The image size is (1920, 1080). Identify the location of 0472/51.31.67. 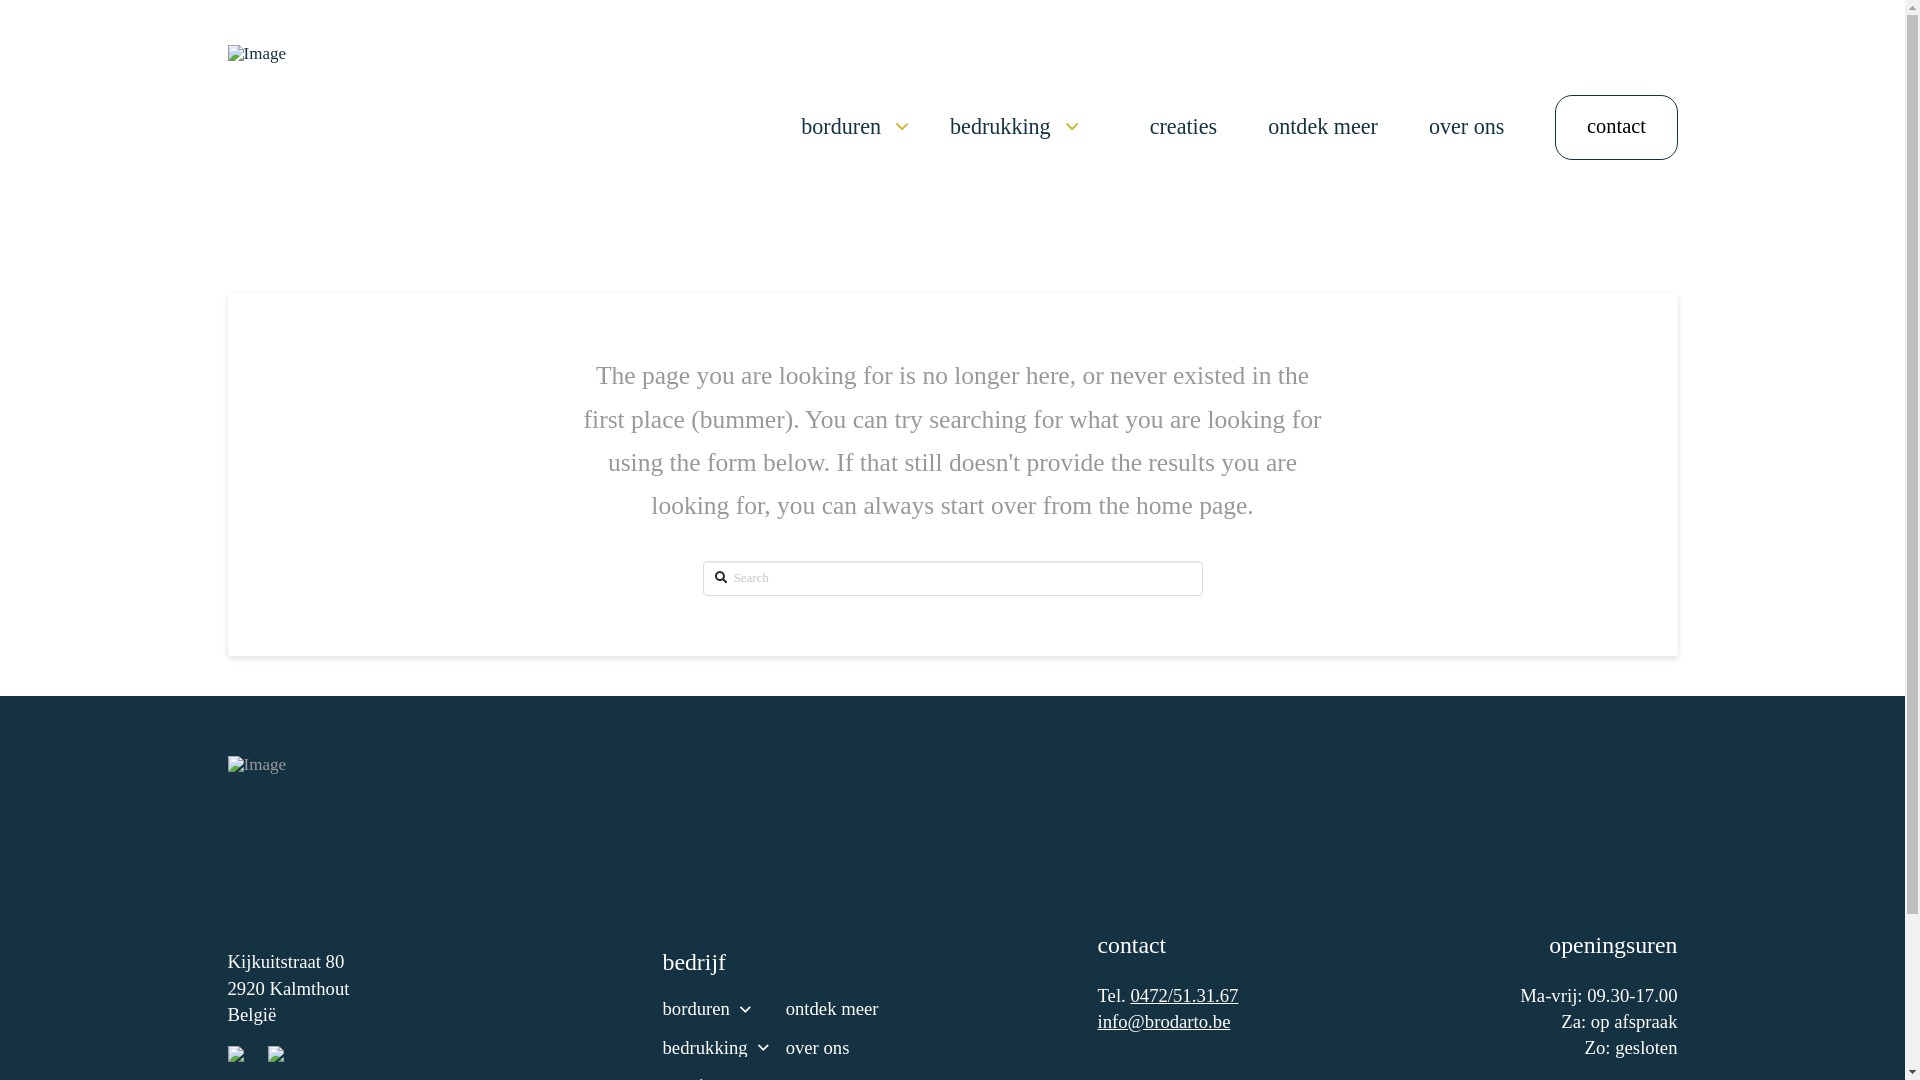
(1184, 996).